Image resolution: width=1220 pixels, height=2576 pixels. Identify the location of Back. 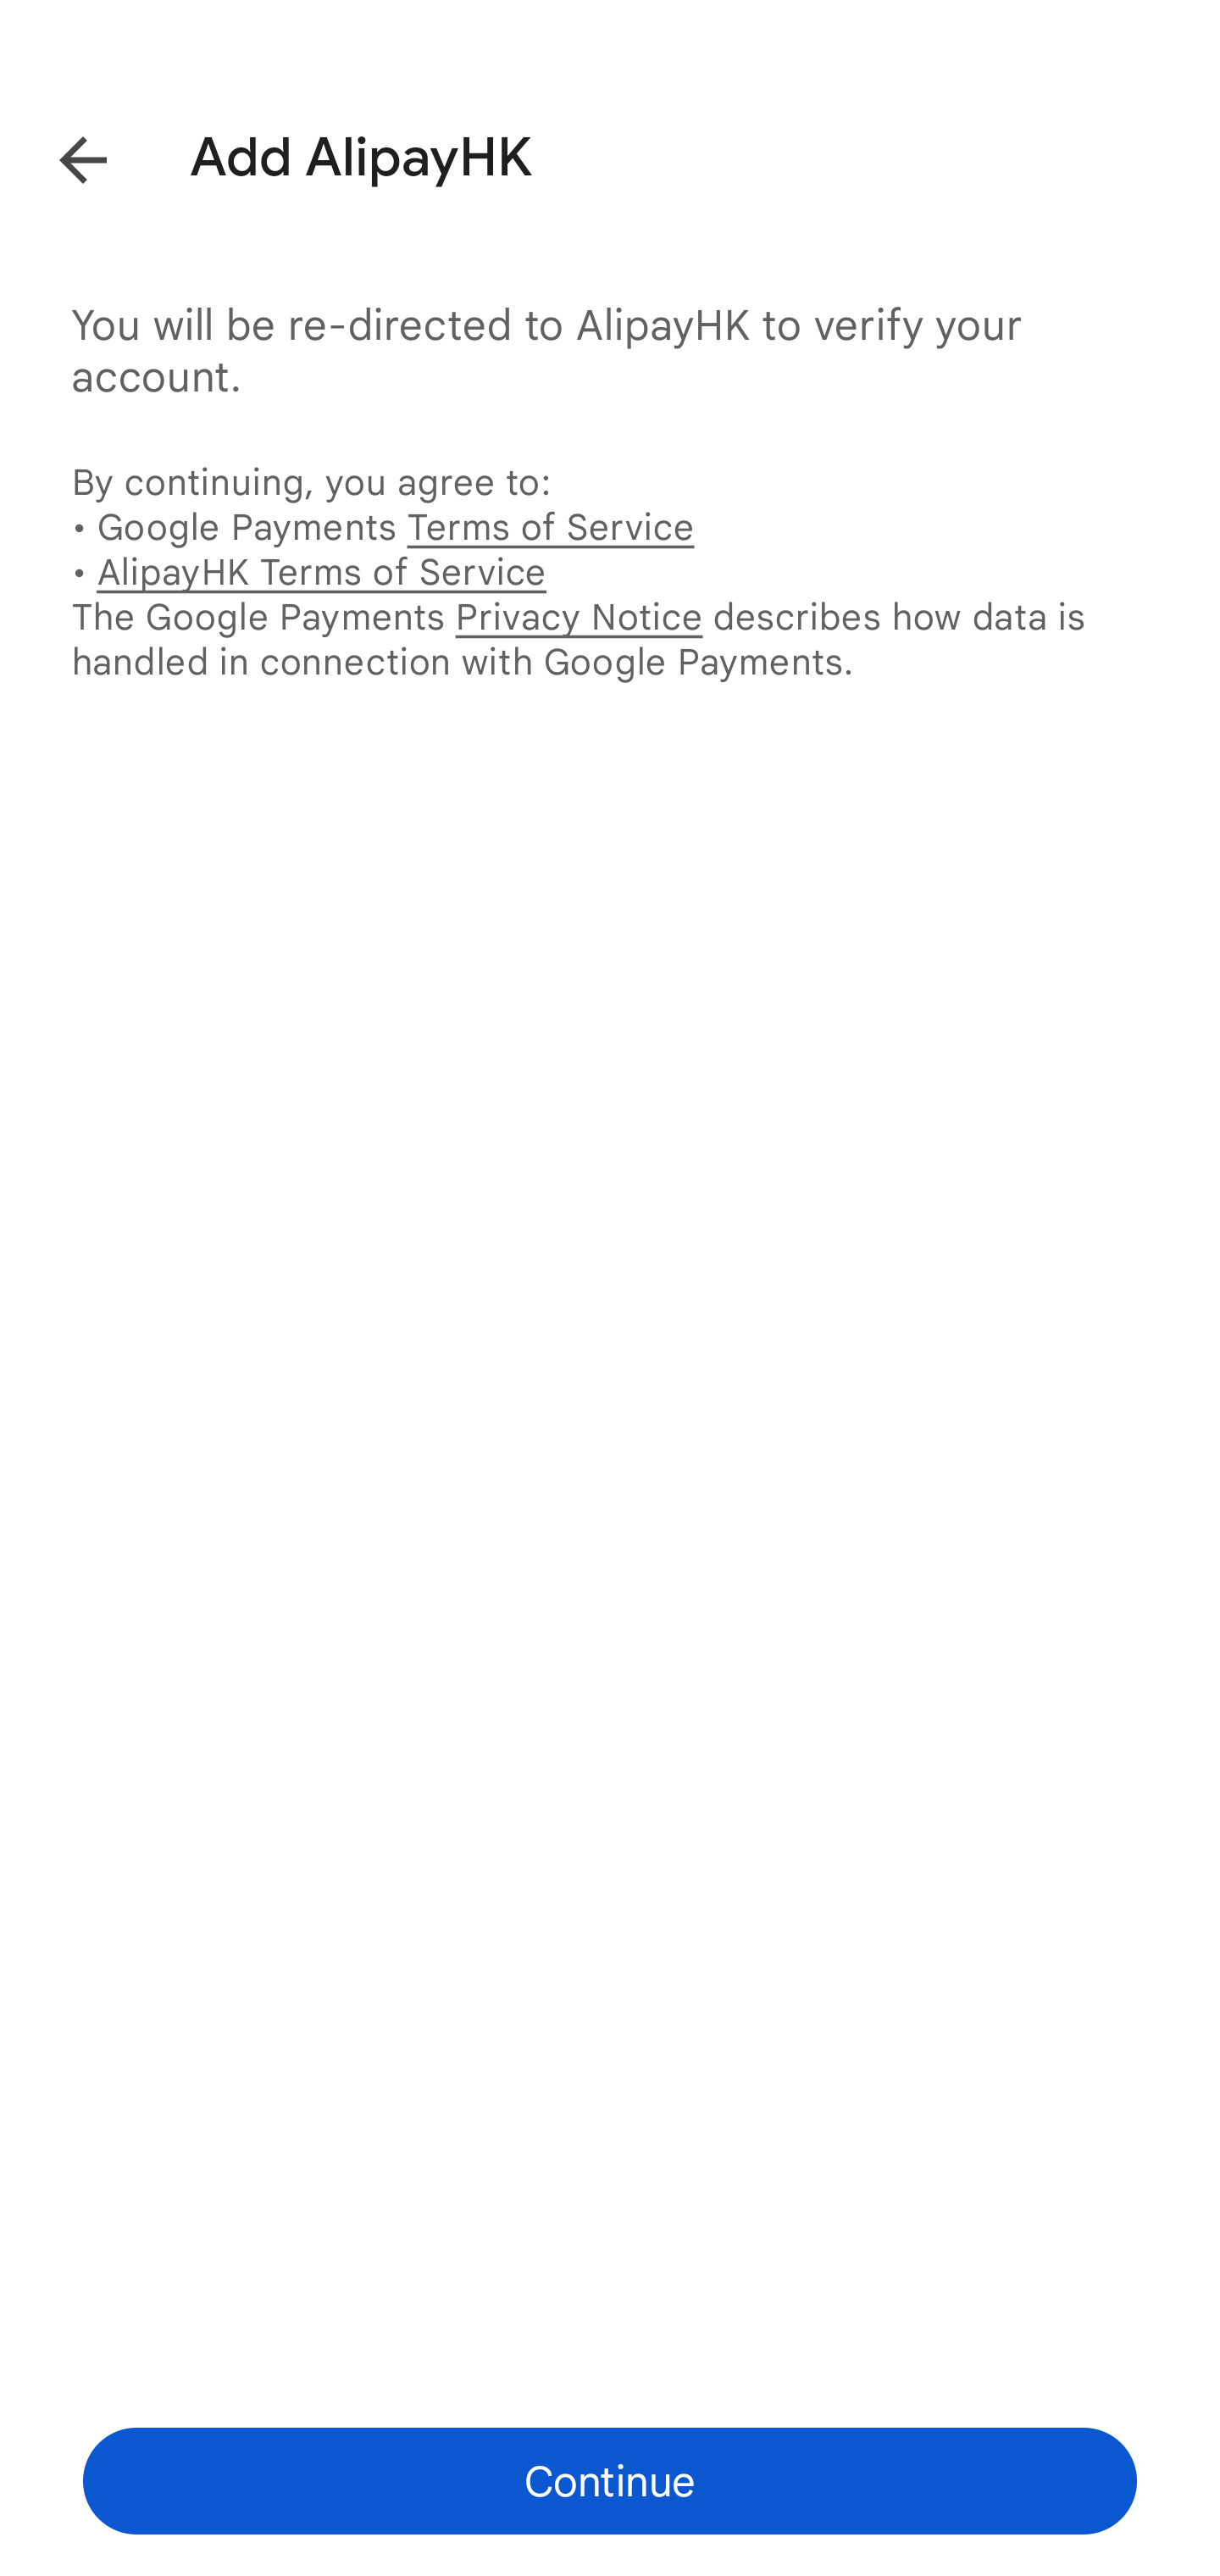
(59, 154).